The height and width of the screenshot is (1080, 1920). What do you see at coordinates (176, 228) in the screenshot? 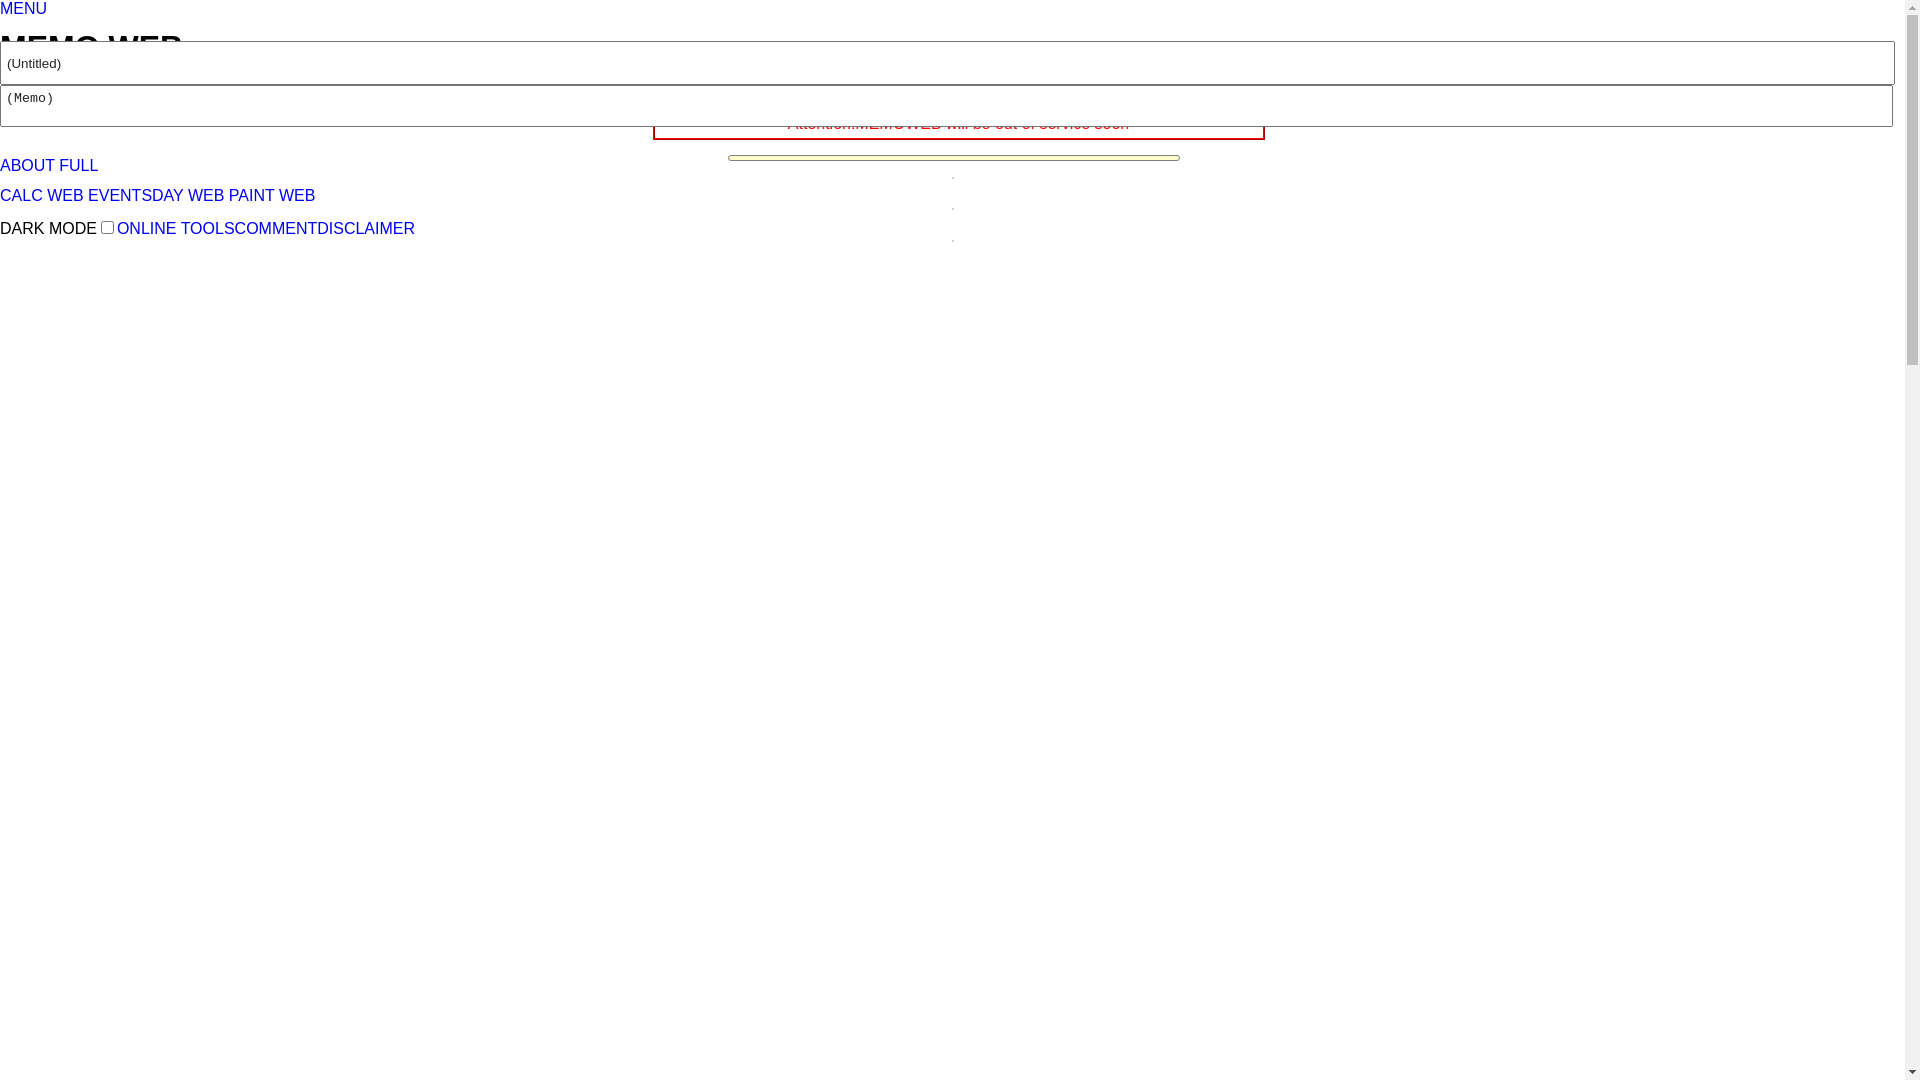
I see `ONLINE TOOLS` at bounding box center [176, 228].